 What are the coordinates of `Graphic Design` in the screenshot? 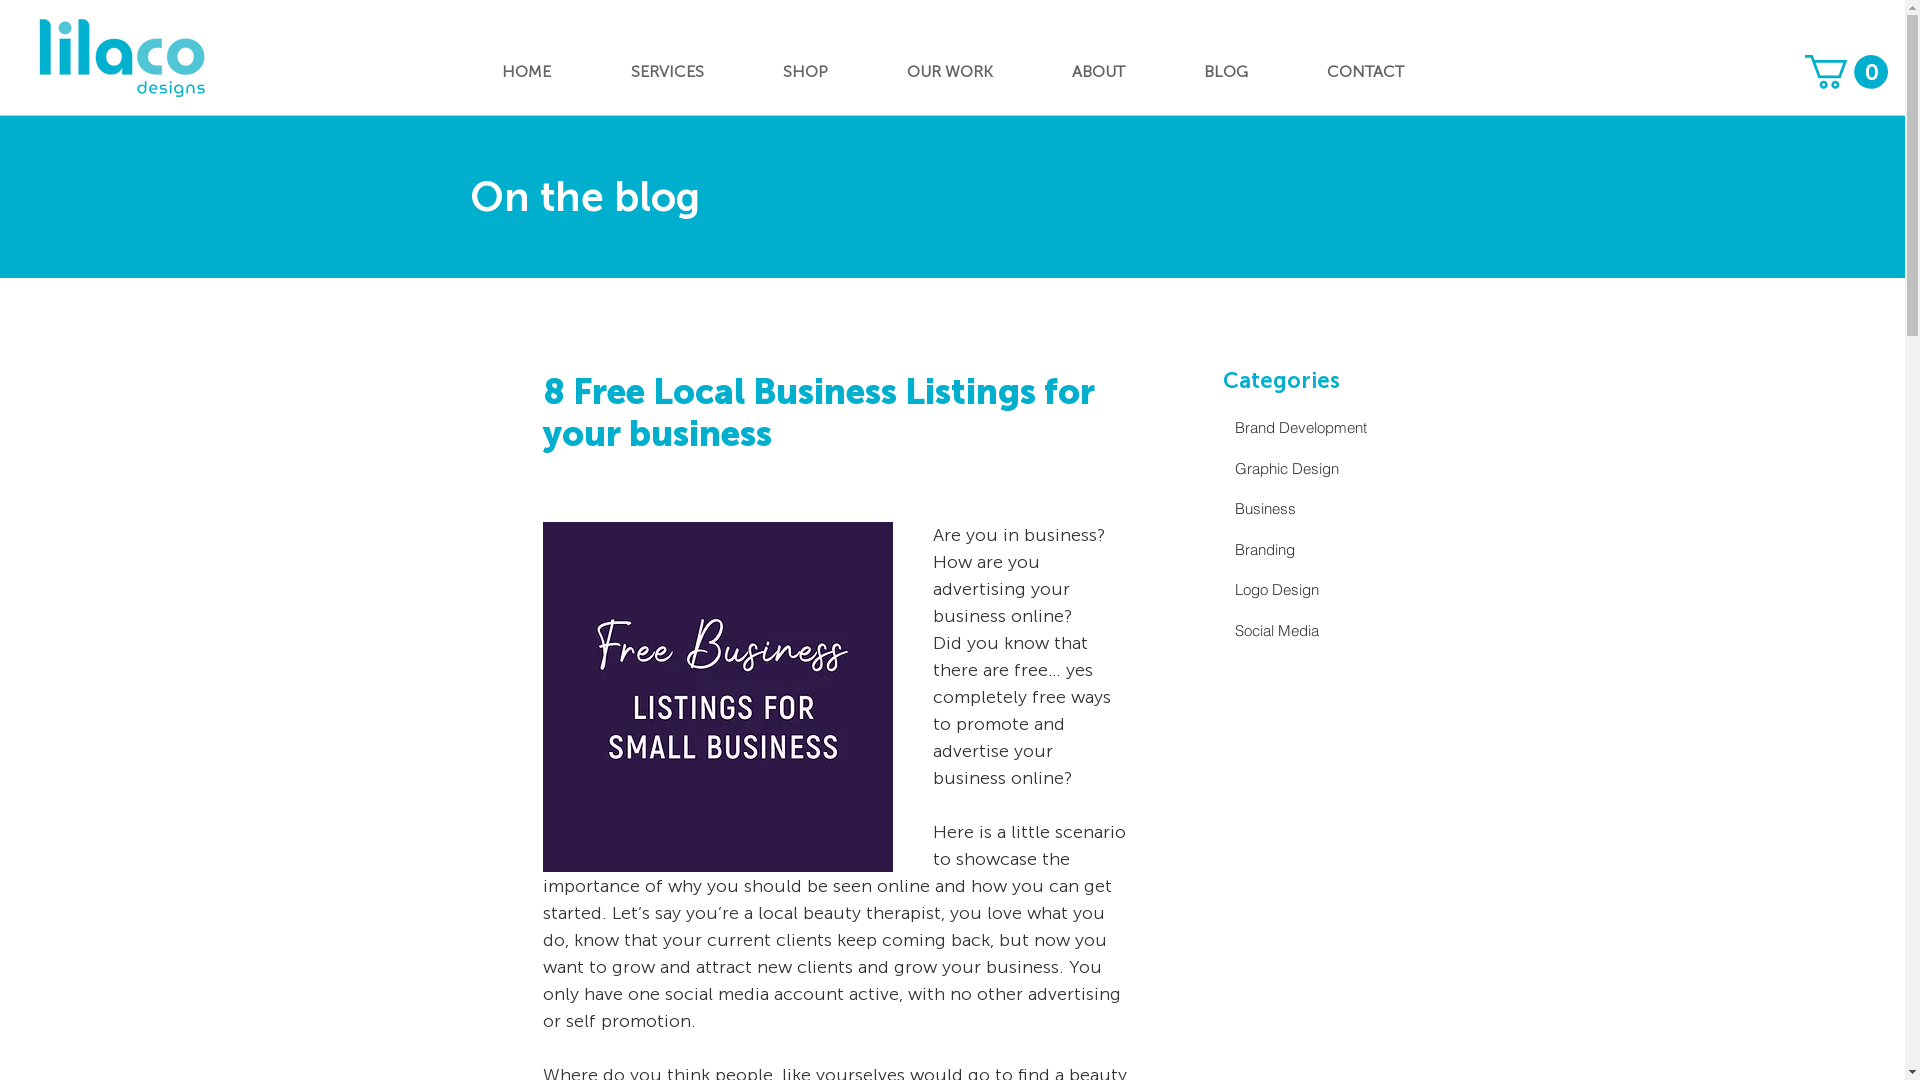 It's located at (1334, 468).